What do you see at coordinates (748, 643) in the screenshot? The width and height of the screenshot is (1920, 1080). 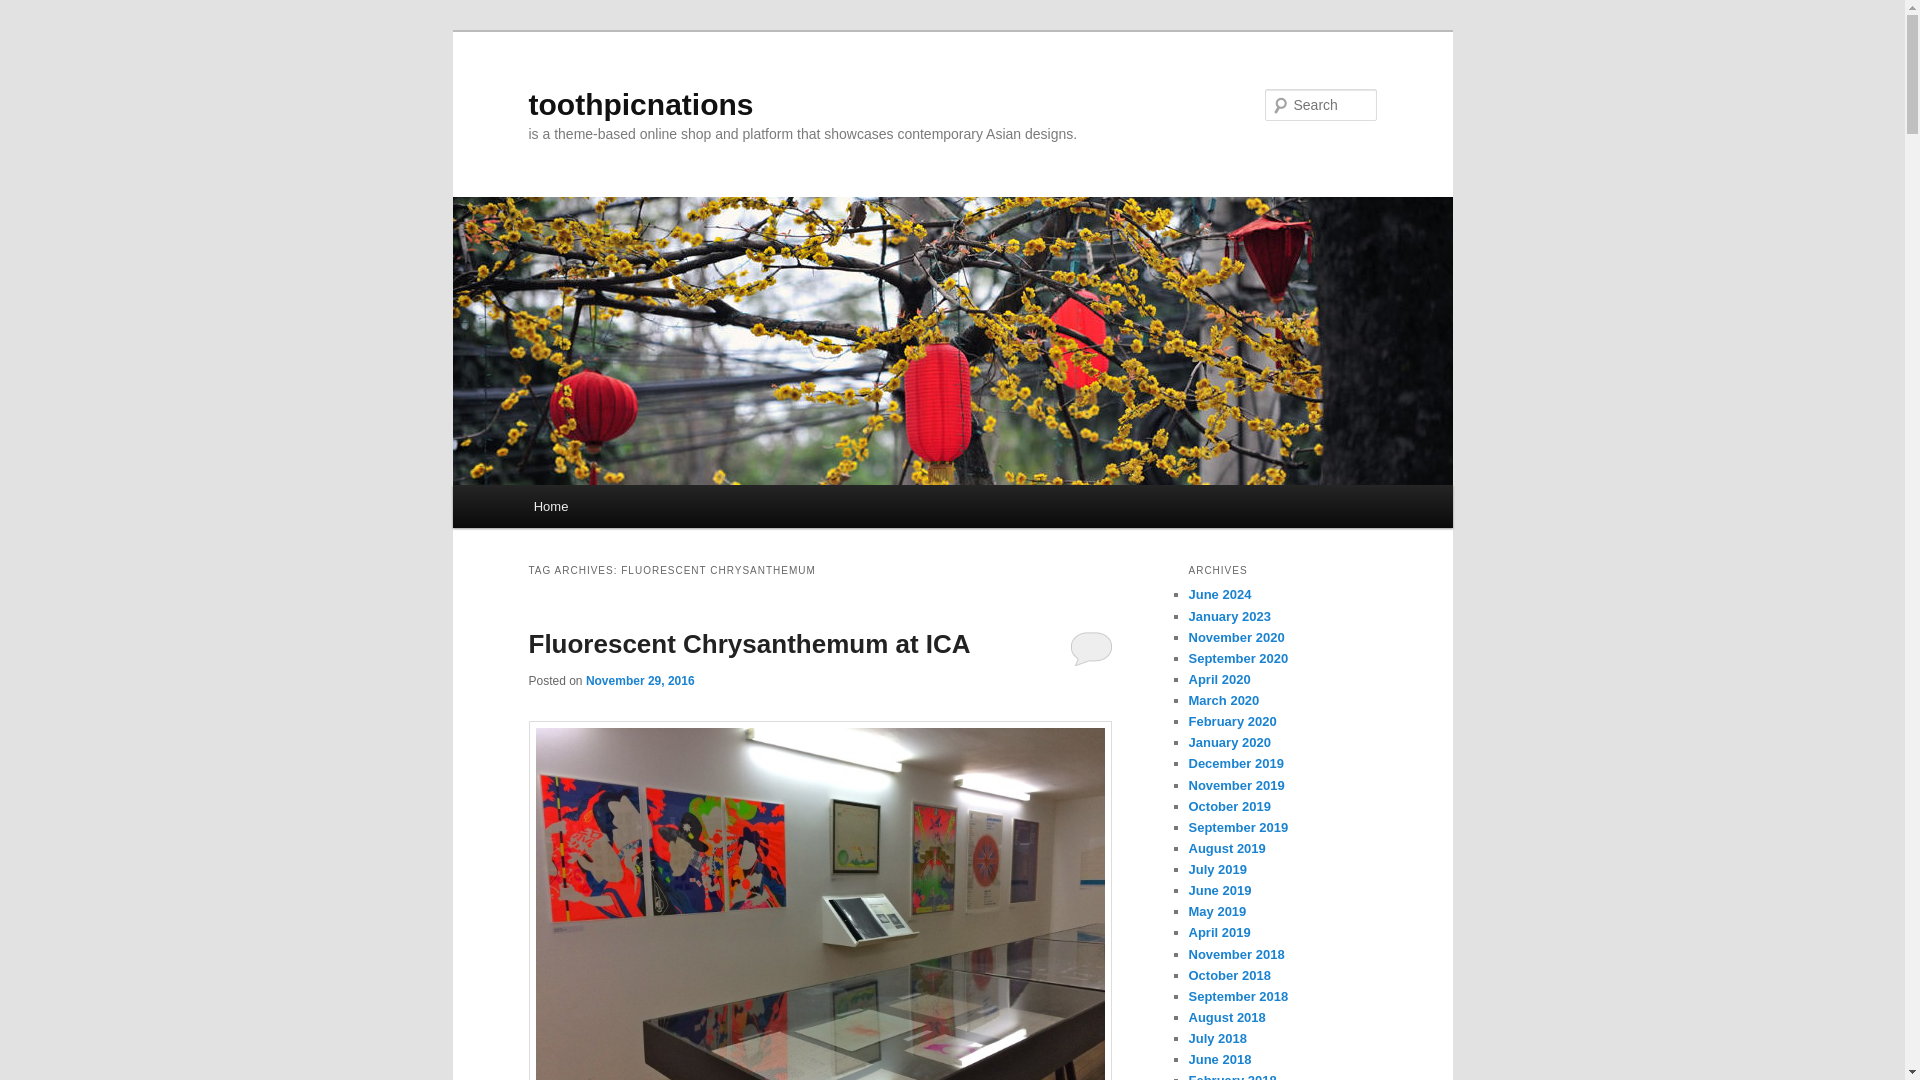 I see `Fluorescent Chrysanthemum at ICA` at bounding box center [748, 643].